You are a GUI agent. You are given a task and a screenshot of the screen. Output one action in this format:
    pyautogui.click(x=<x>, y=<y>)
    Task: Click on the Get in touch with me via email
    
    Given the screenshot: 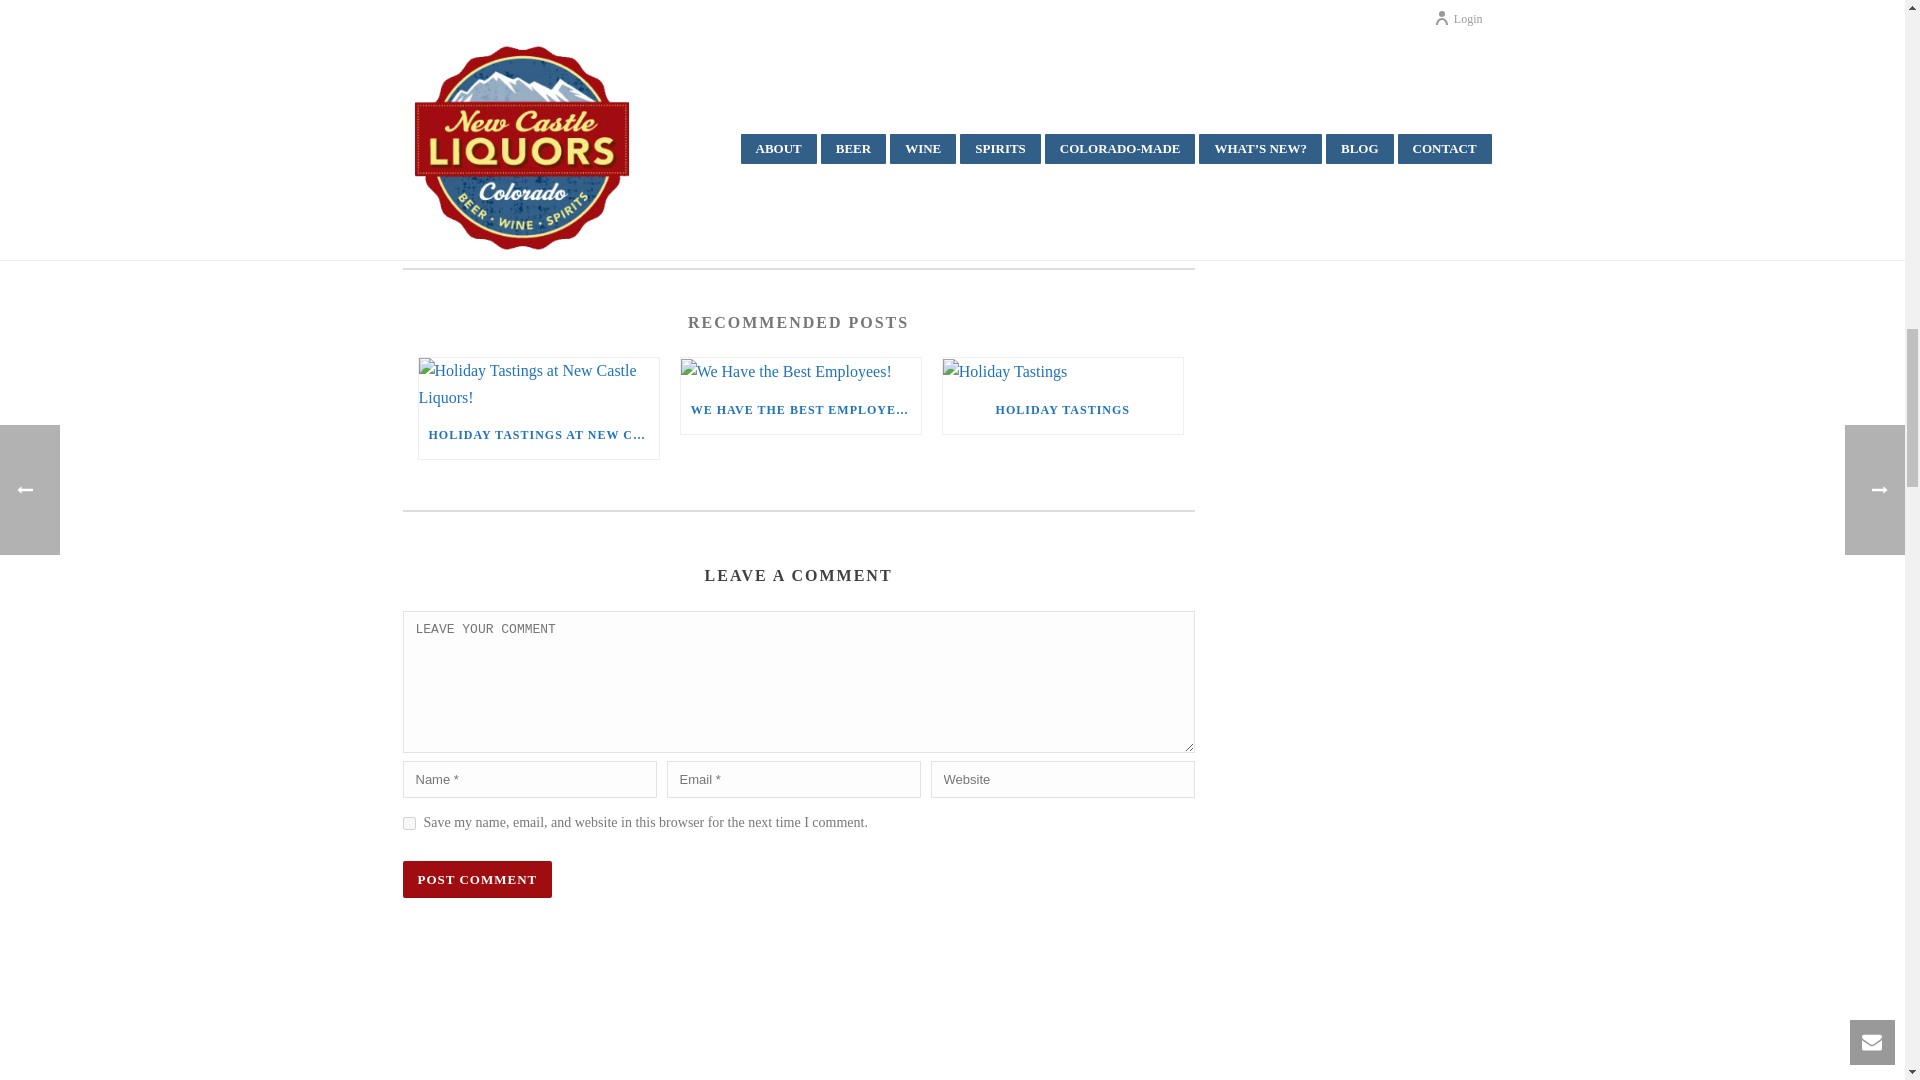 What is the action you would take?
    pyautogui.click(x=493, y=222)
    